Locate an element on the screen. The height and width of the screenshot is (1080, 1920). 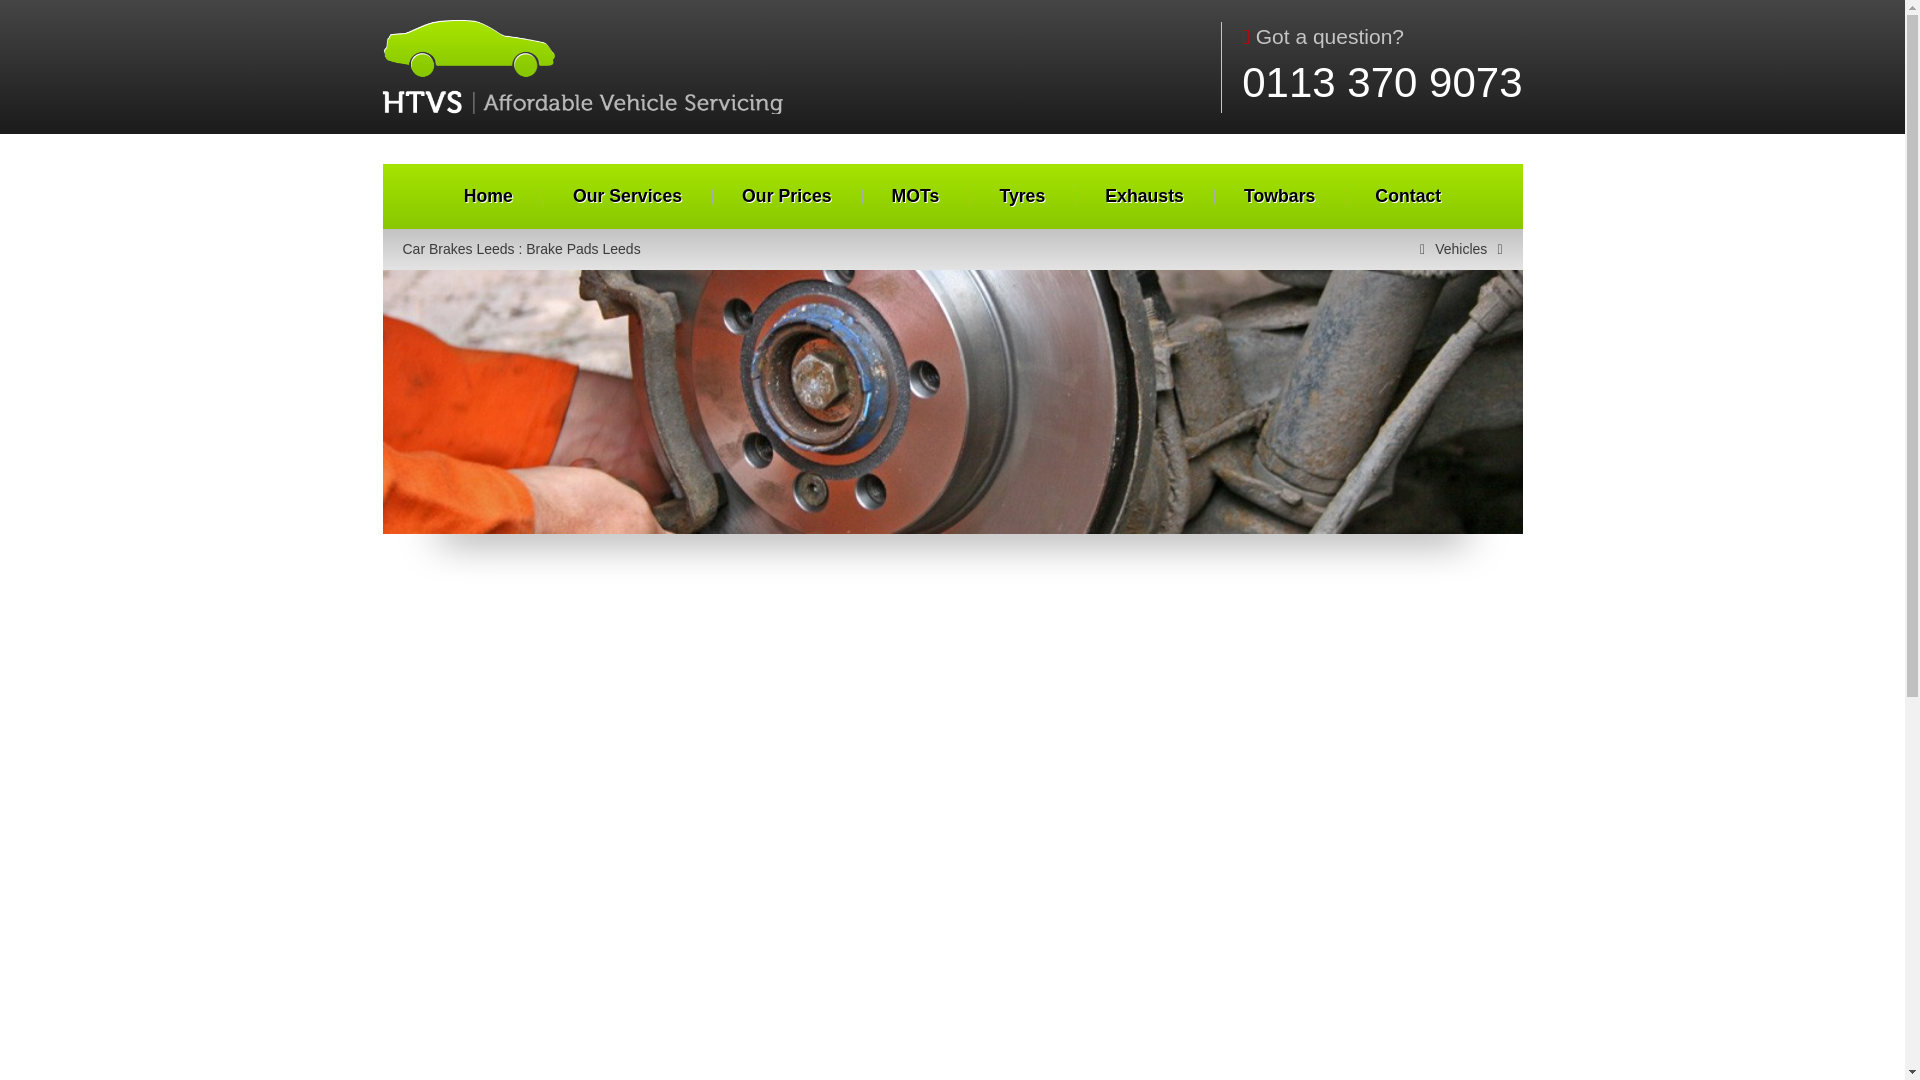
Exhausts is located at coordinates (1144, 196).